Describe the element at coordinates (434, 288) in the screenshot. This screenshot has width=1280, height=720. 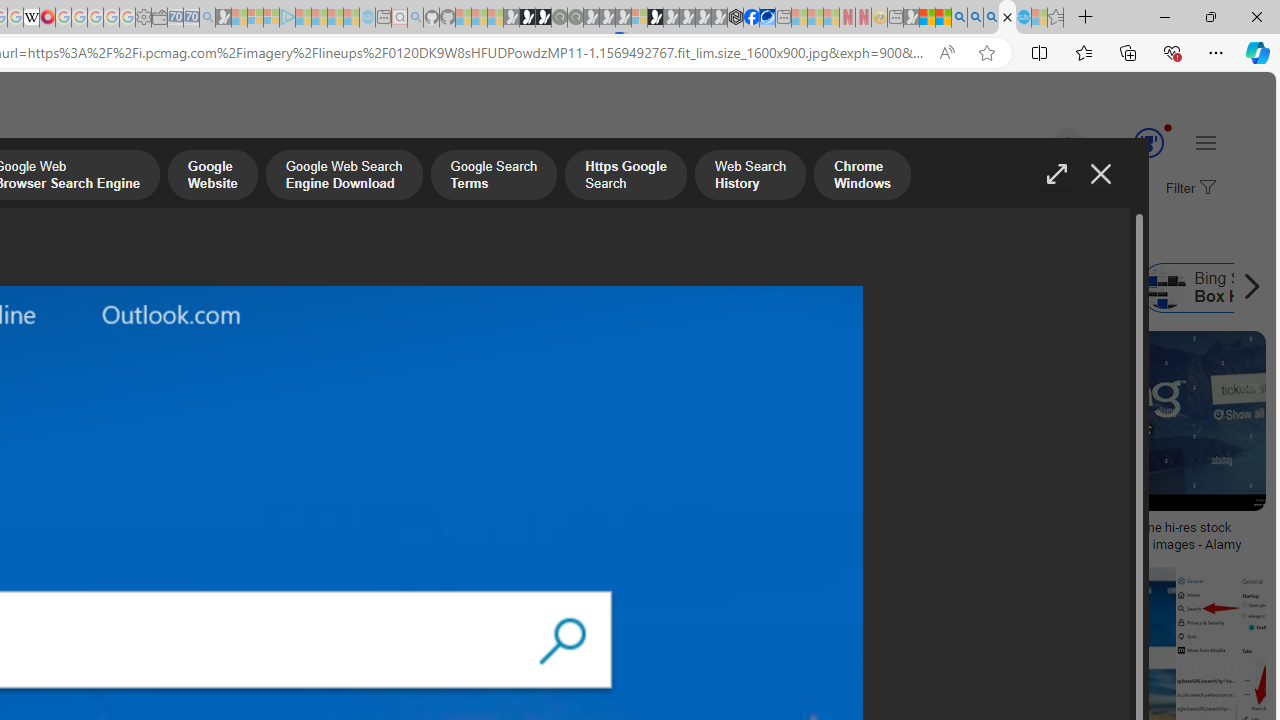
I see `Who Made Bing Search Engine` at that location.